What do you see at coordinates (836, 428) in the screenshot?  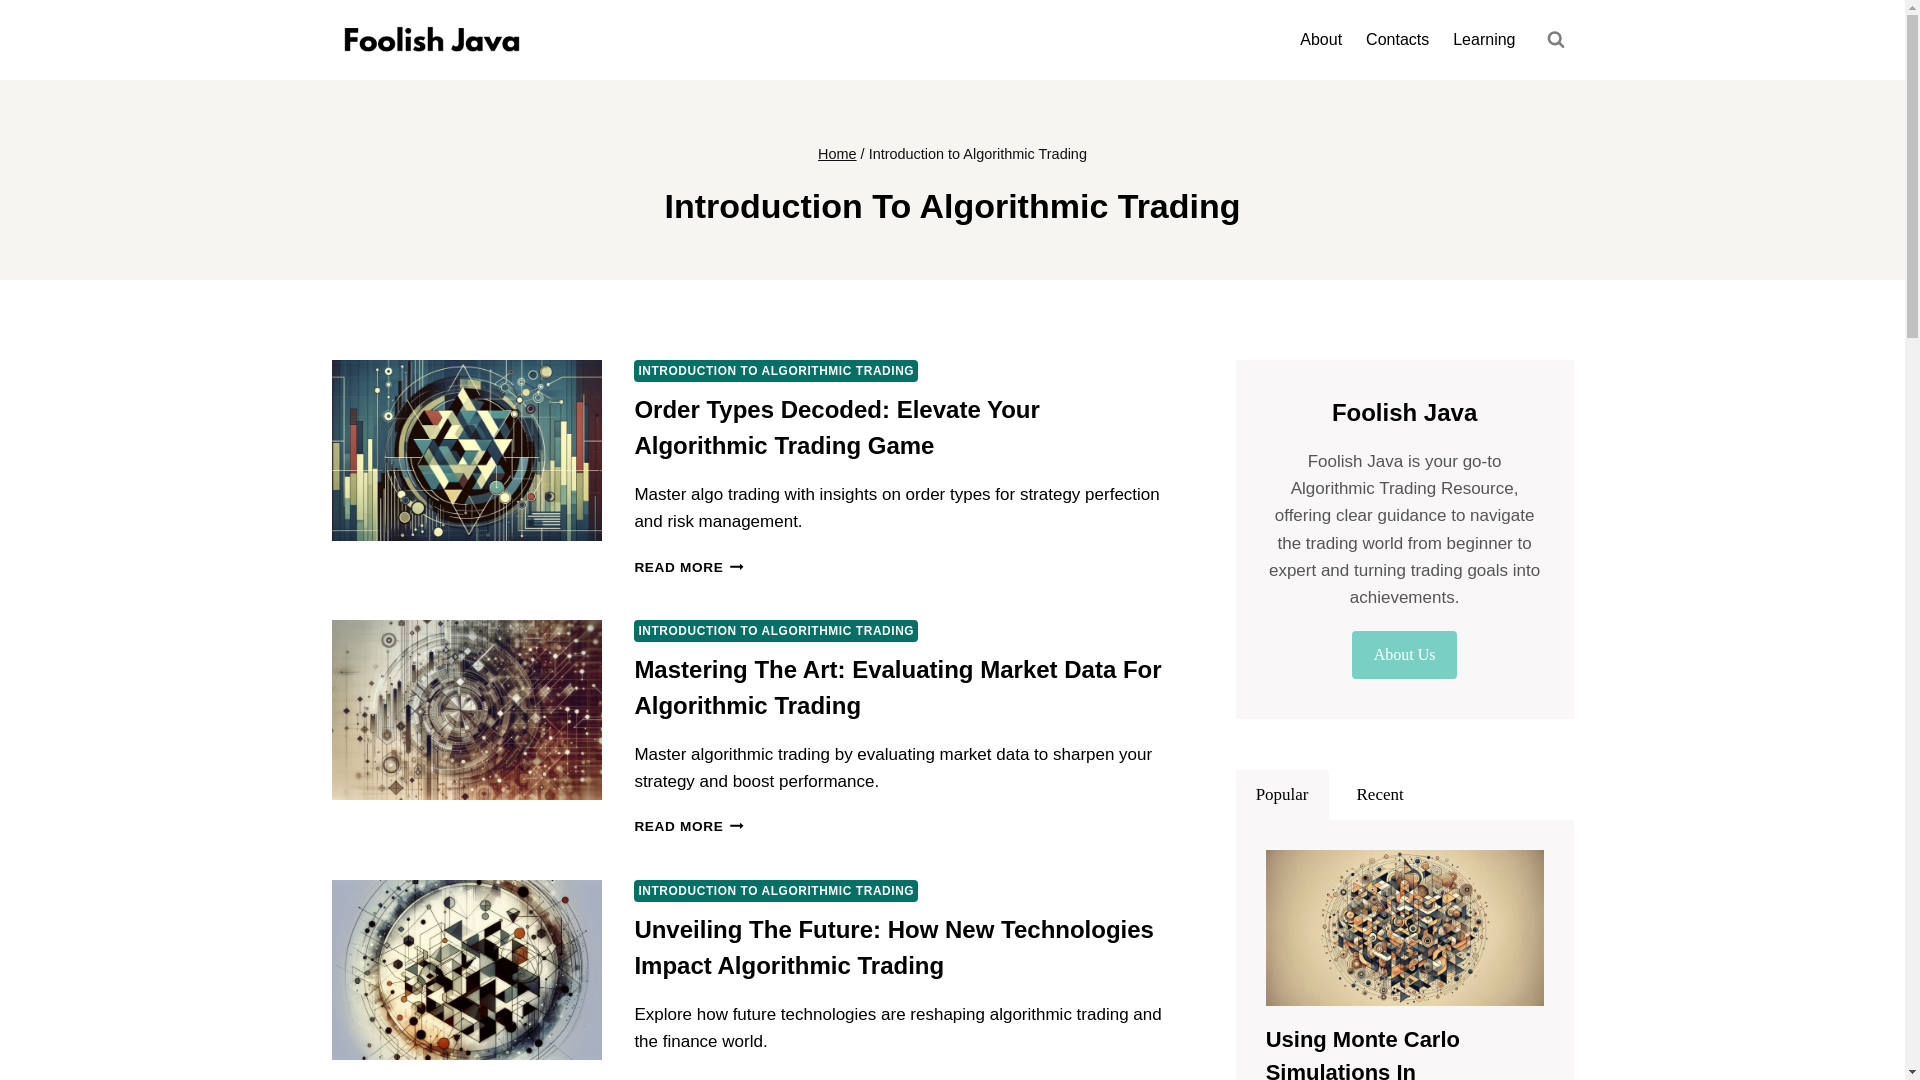 I see `Order Types Decoded: Elevate Your Algorithmic Trading Game` at bounding box center [836, 428].